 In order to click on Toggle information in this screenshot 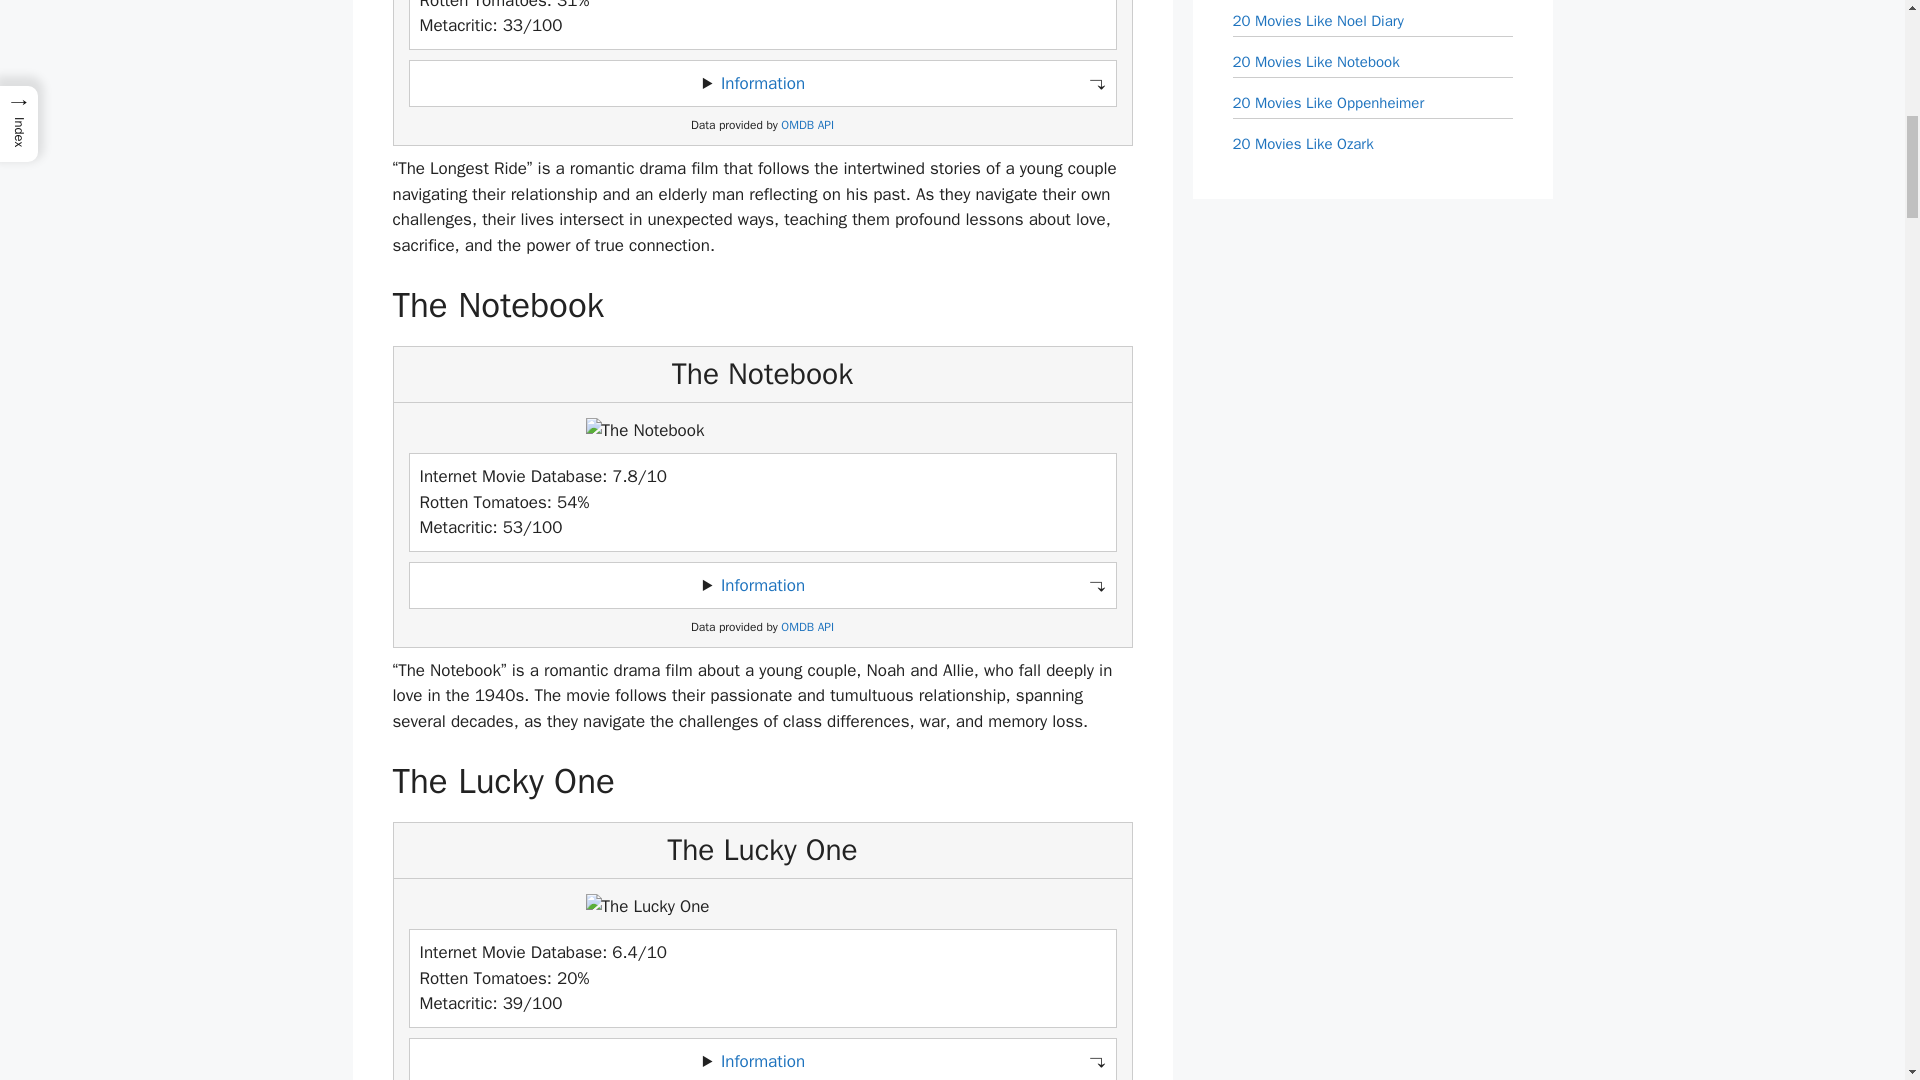, I will do `click(762, 1059)`.